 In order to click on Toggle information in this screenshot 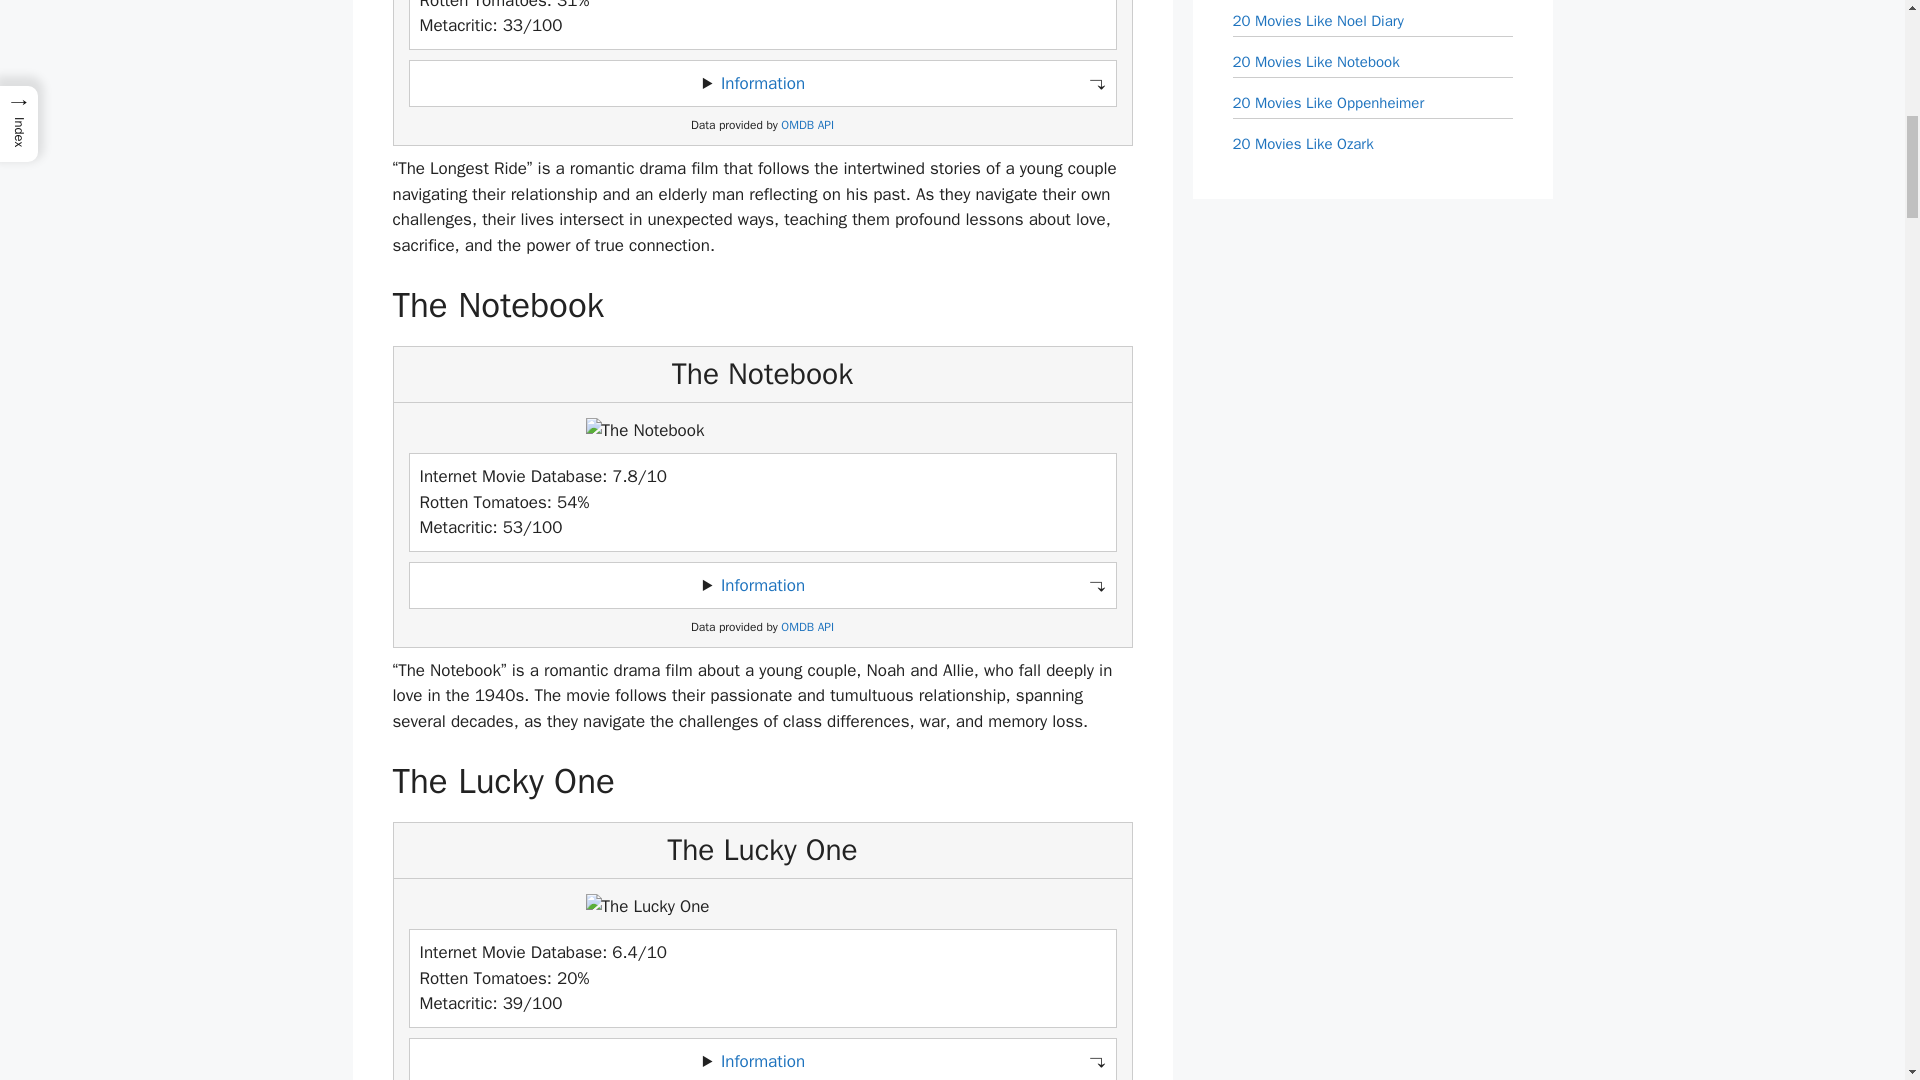, I will do `click(762, 1059)`.